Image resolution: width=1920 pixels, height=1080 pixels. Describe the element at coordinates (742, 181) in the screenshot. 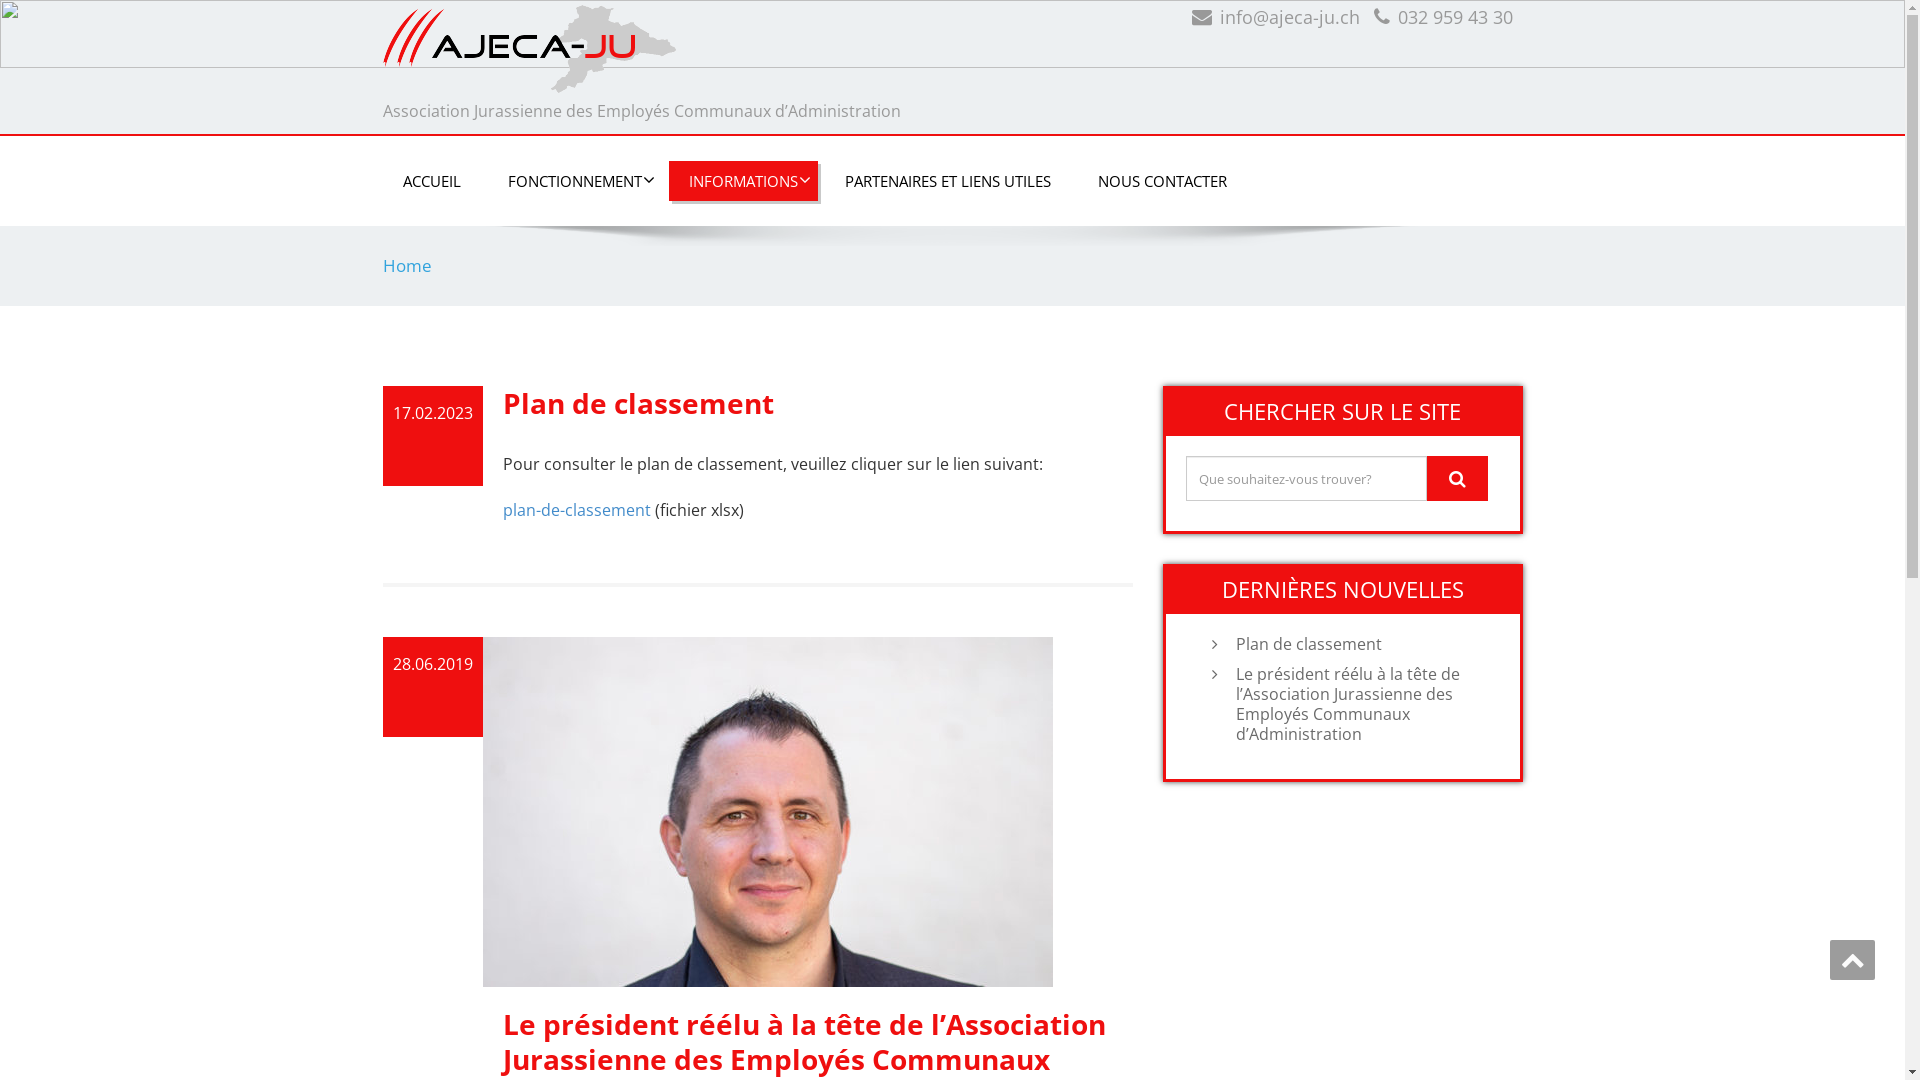

I see `INFORMATIONS` at that location.